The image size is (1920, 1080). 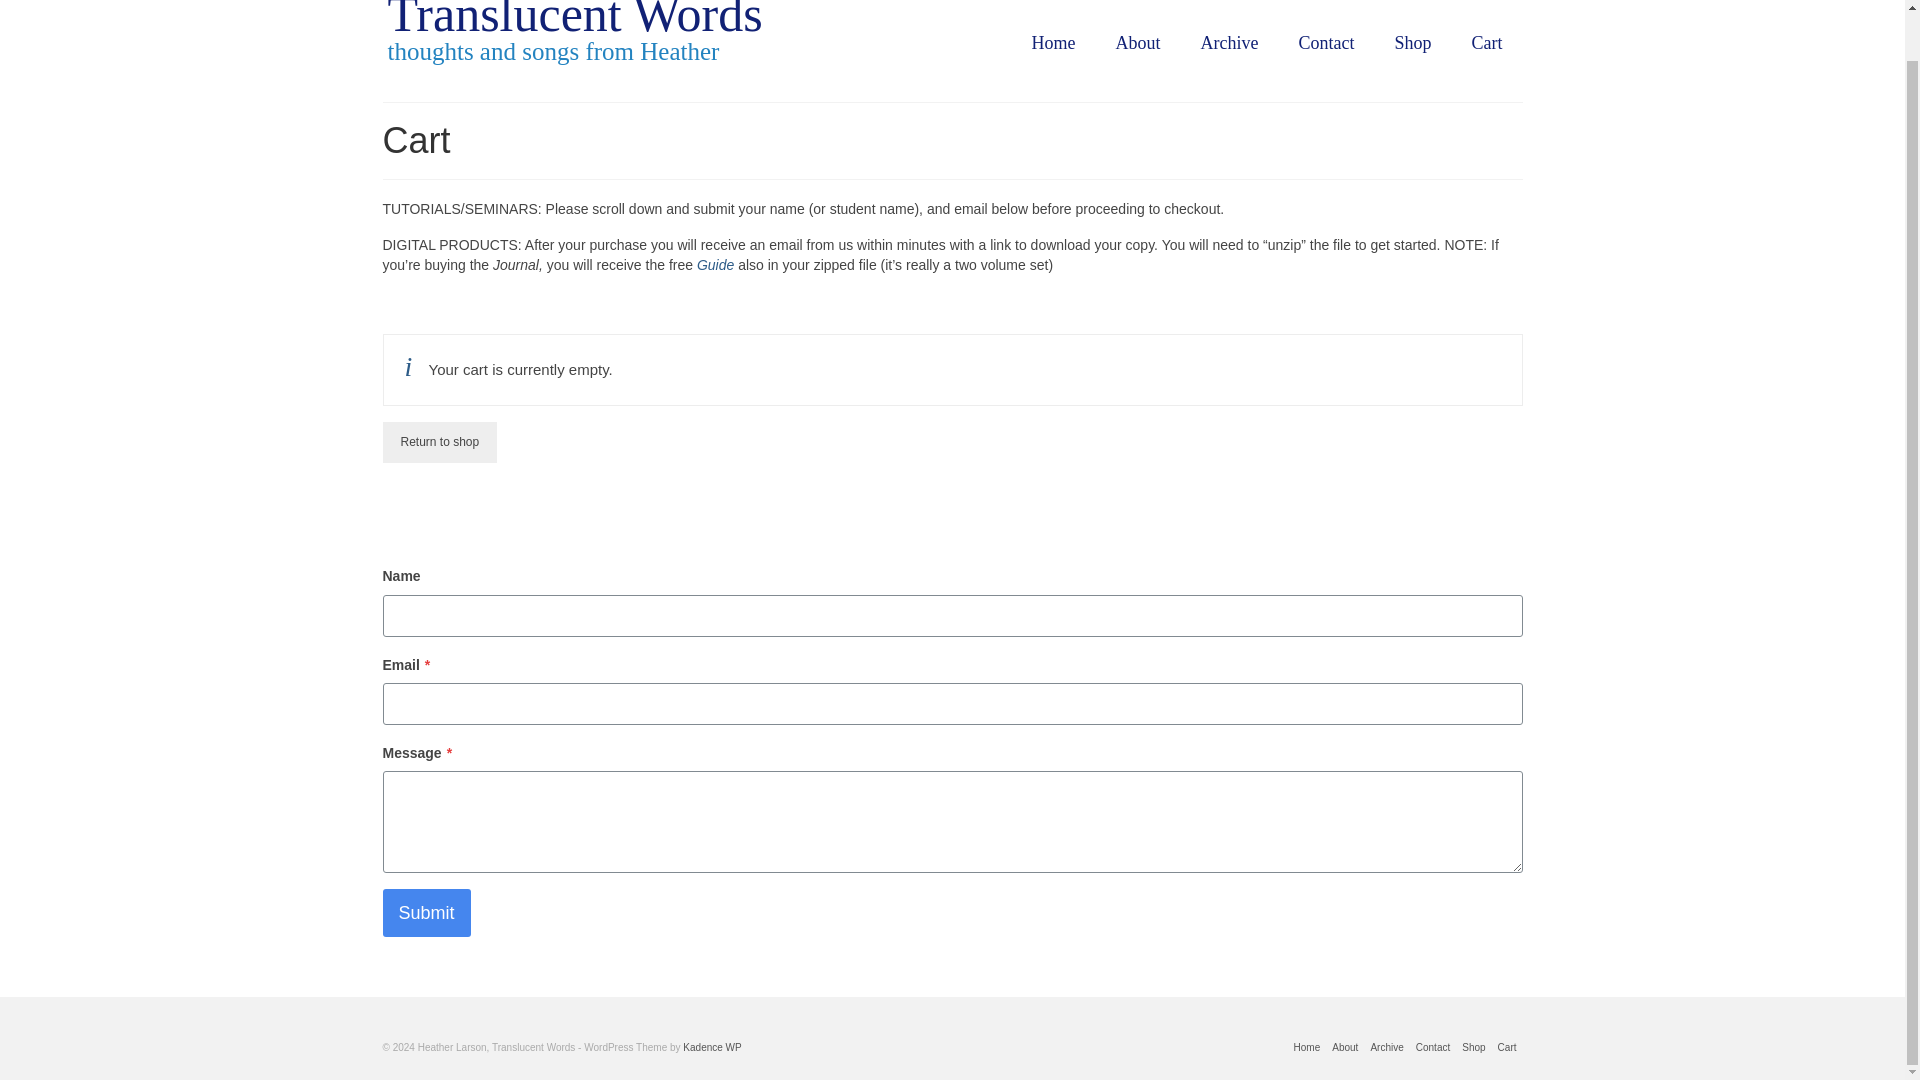 I want to click on Contact, so click(x=1432, y=1048).